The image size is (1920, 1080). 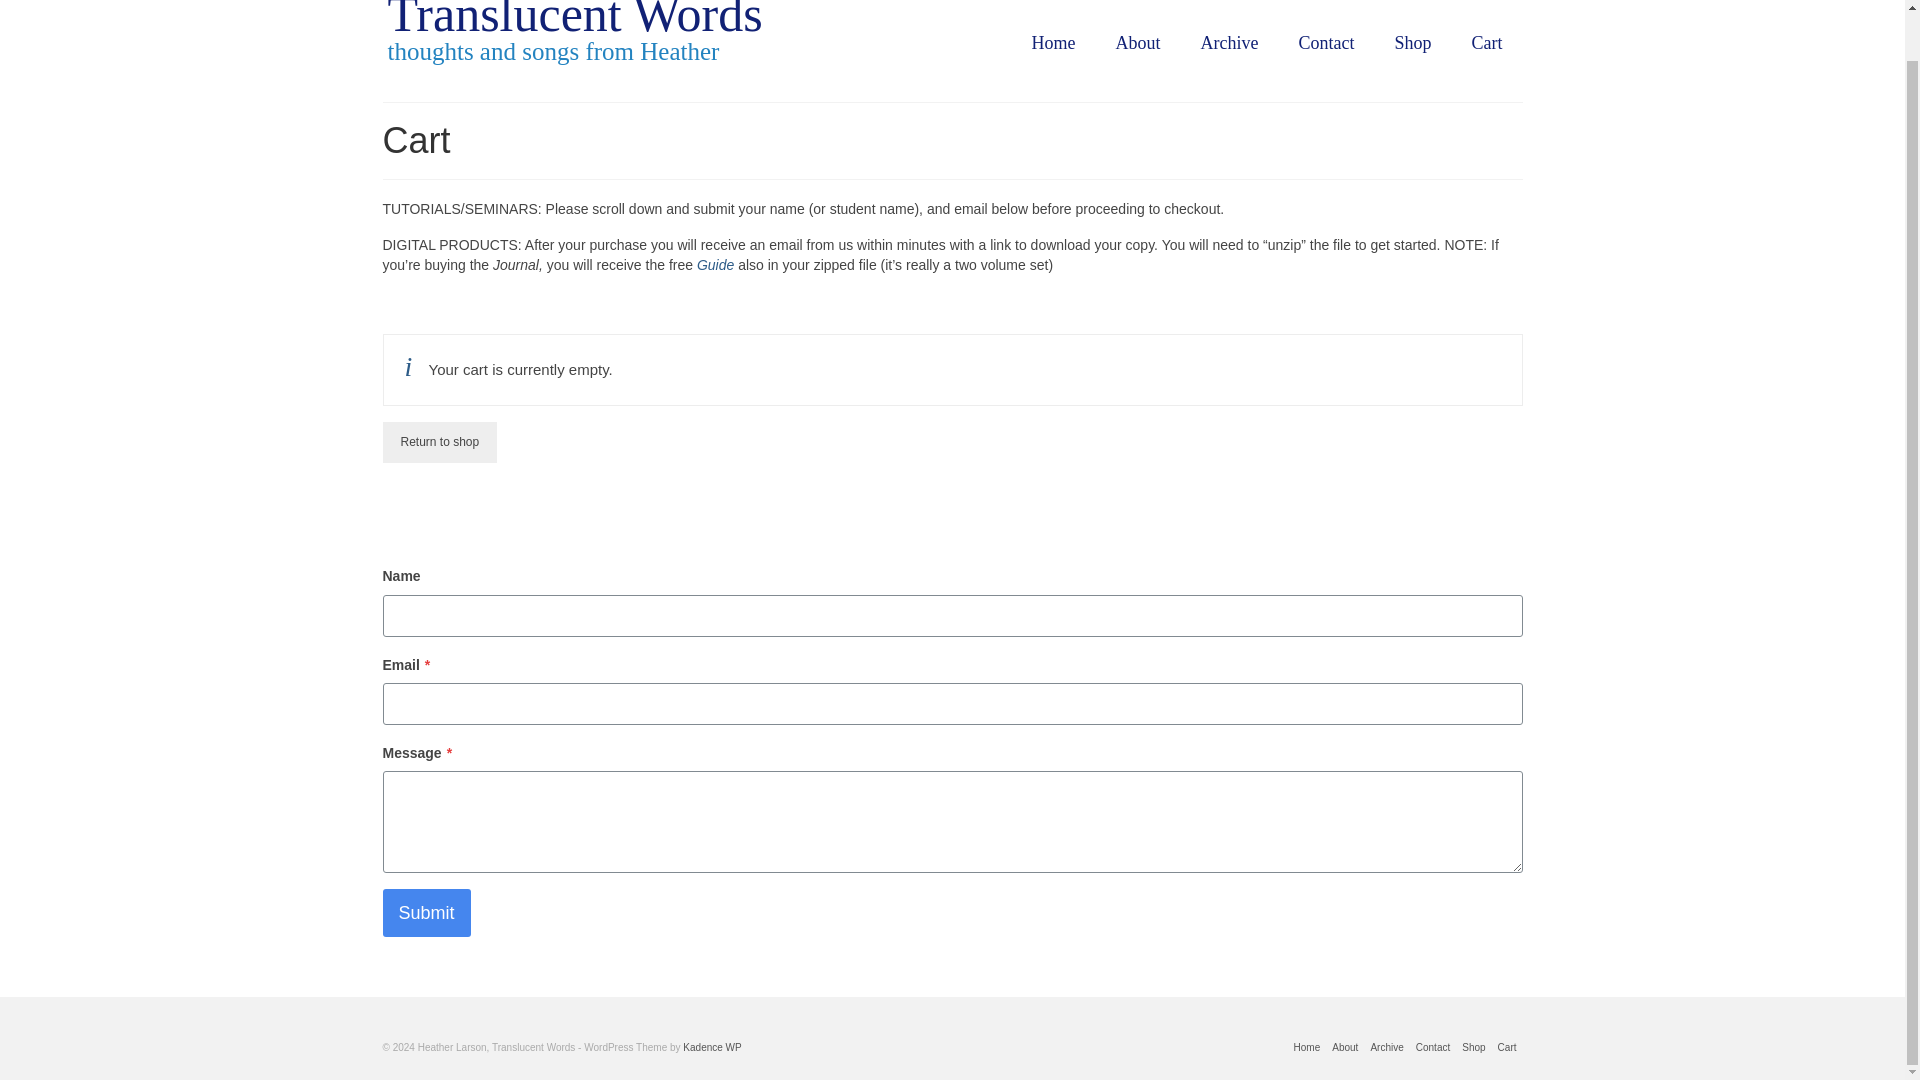 I want to click on Contact, so click(x=1432, y=1048).